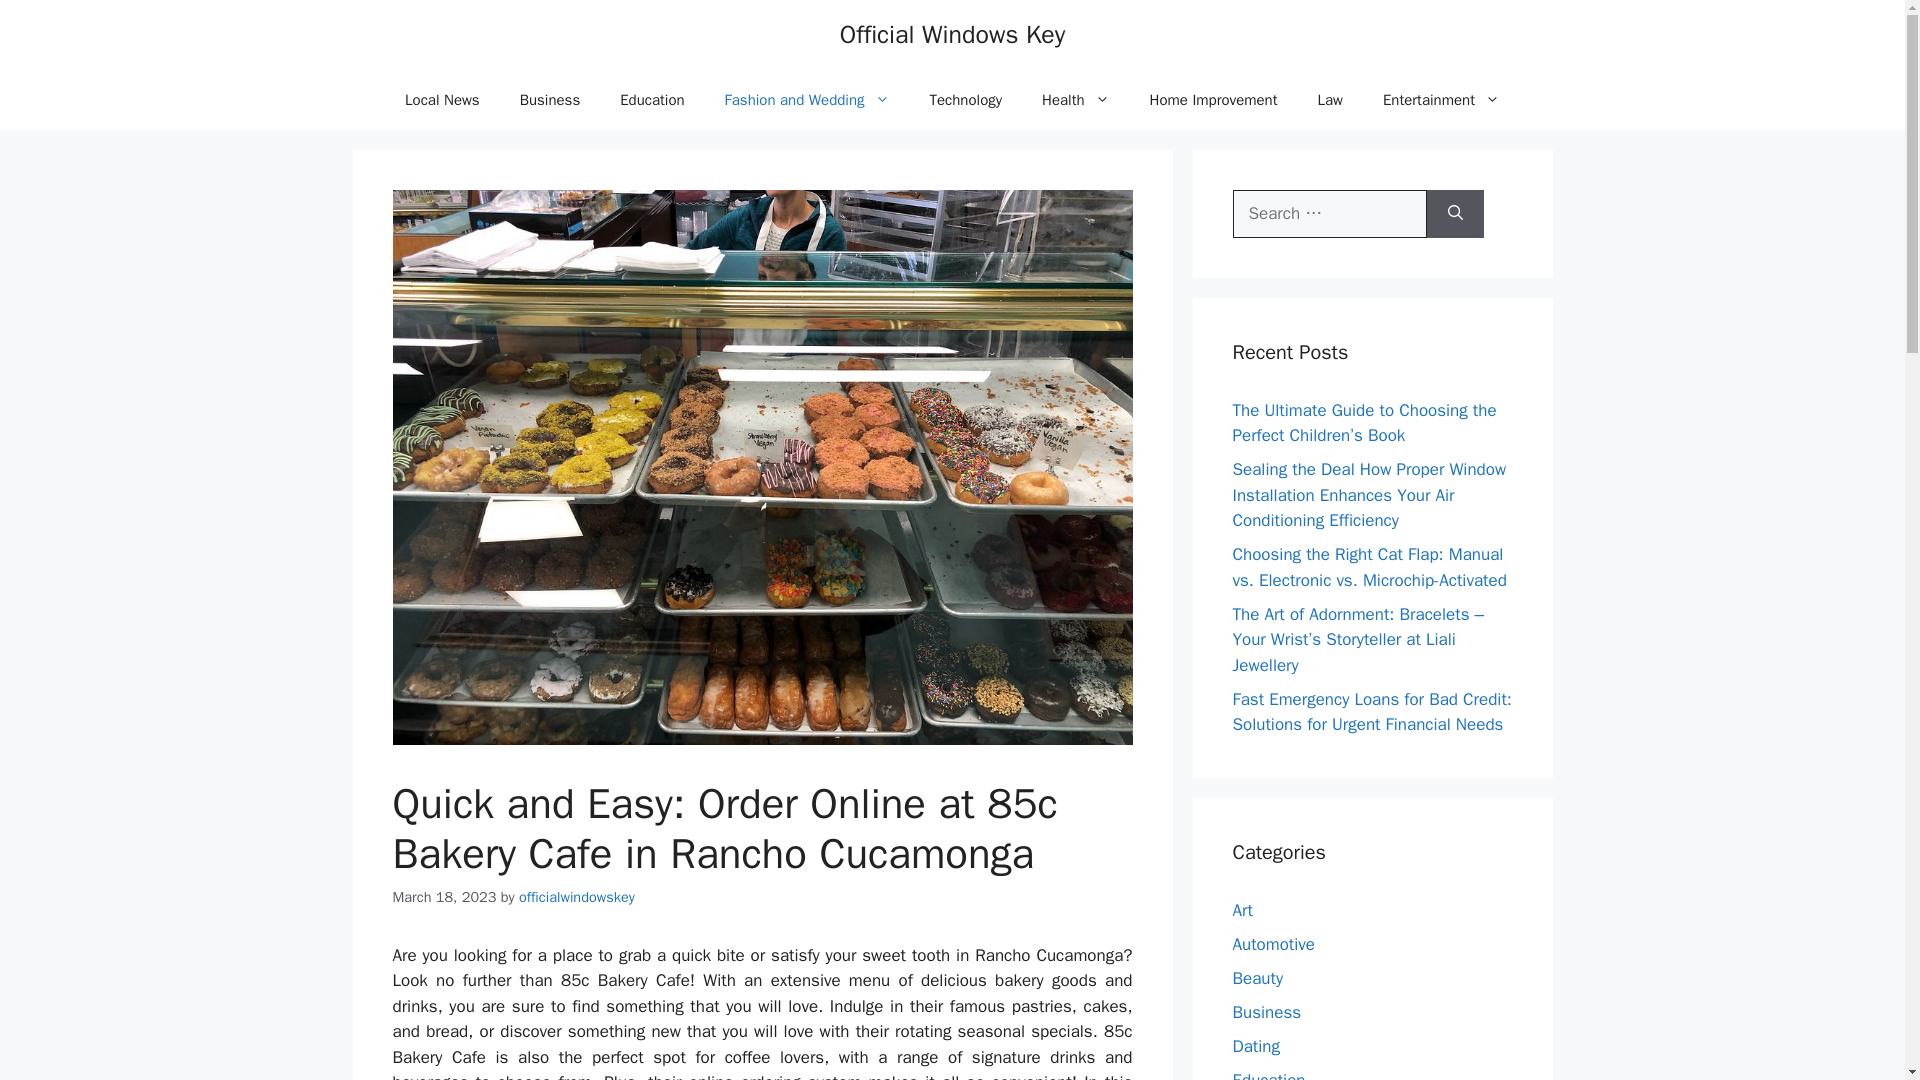  I want to click on Beauty, so click(1257, 978).